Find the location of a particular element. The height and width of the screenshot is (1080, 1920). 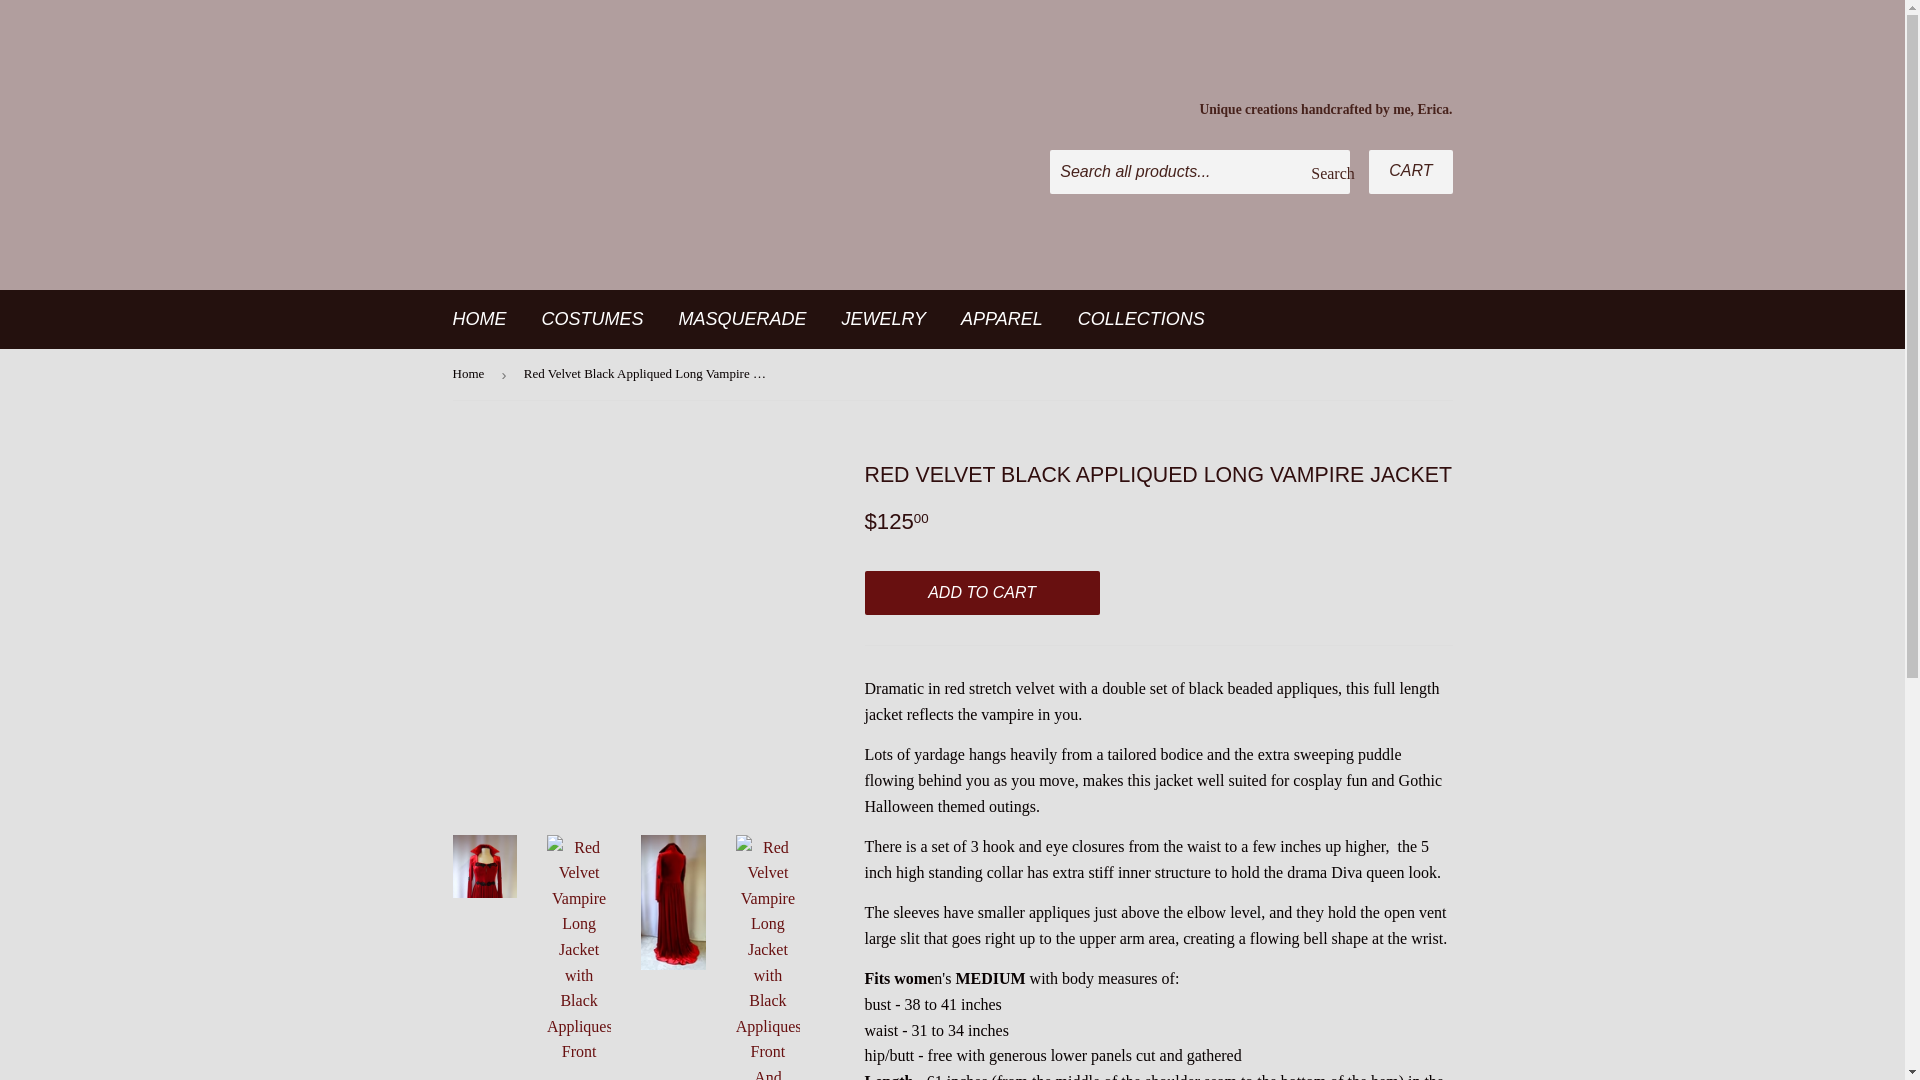

COLLECTIONS is located at coordinates (1141, 319).